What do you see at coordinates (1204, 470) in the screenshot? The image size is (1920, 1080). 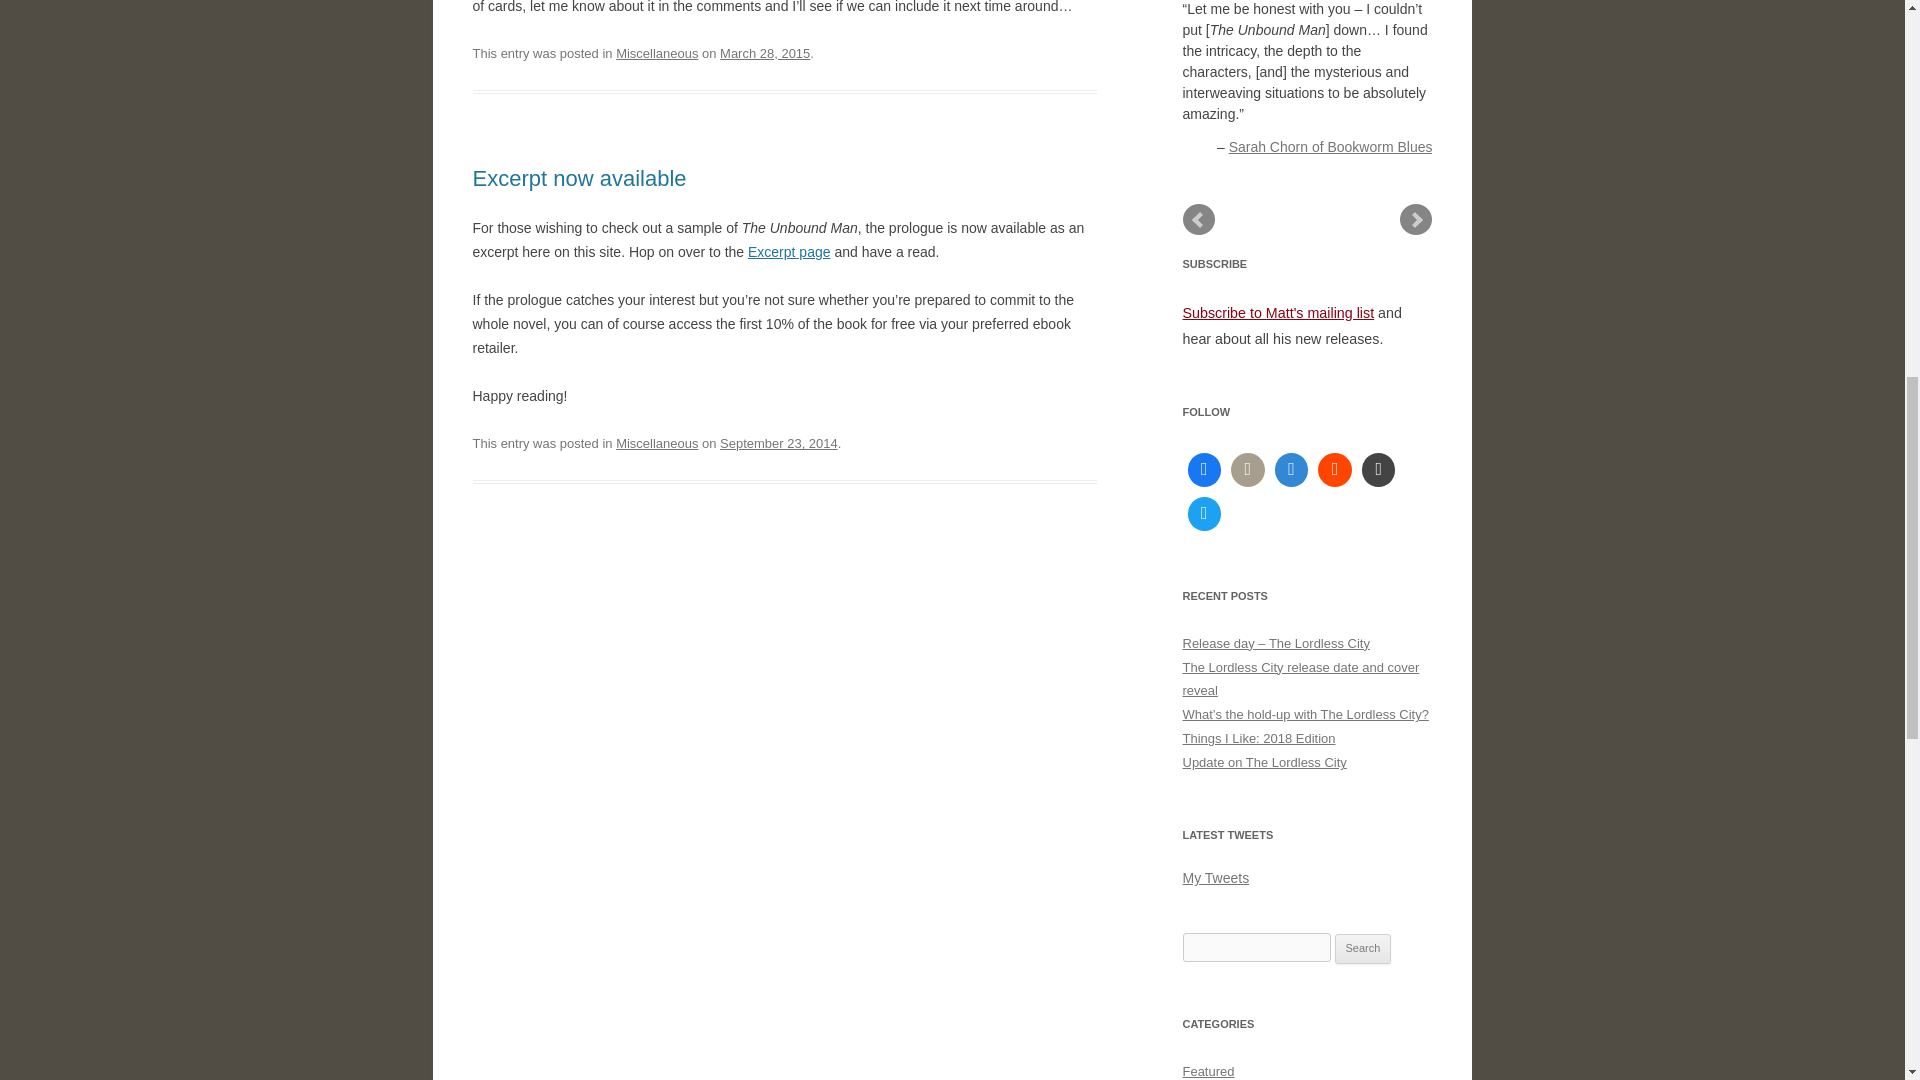 I see `Facebook` at bounding box center [1204, 470].